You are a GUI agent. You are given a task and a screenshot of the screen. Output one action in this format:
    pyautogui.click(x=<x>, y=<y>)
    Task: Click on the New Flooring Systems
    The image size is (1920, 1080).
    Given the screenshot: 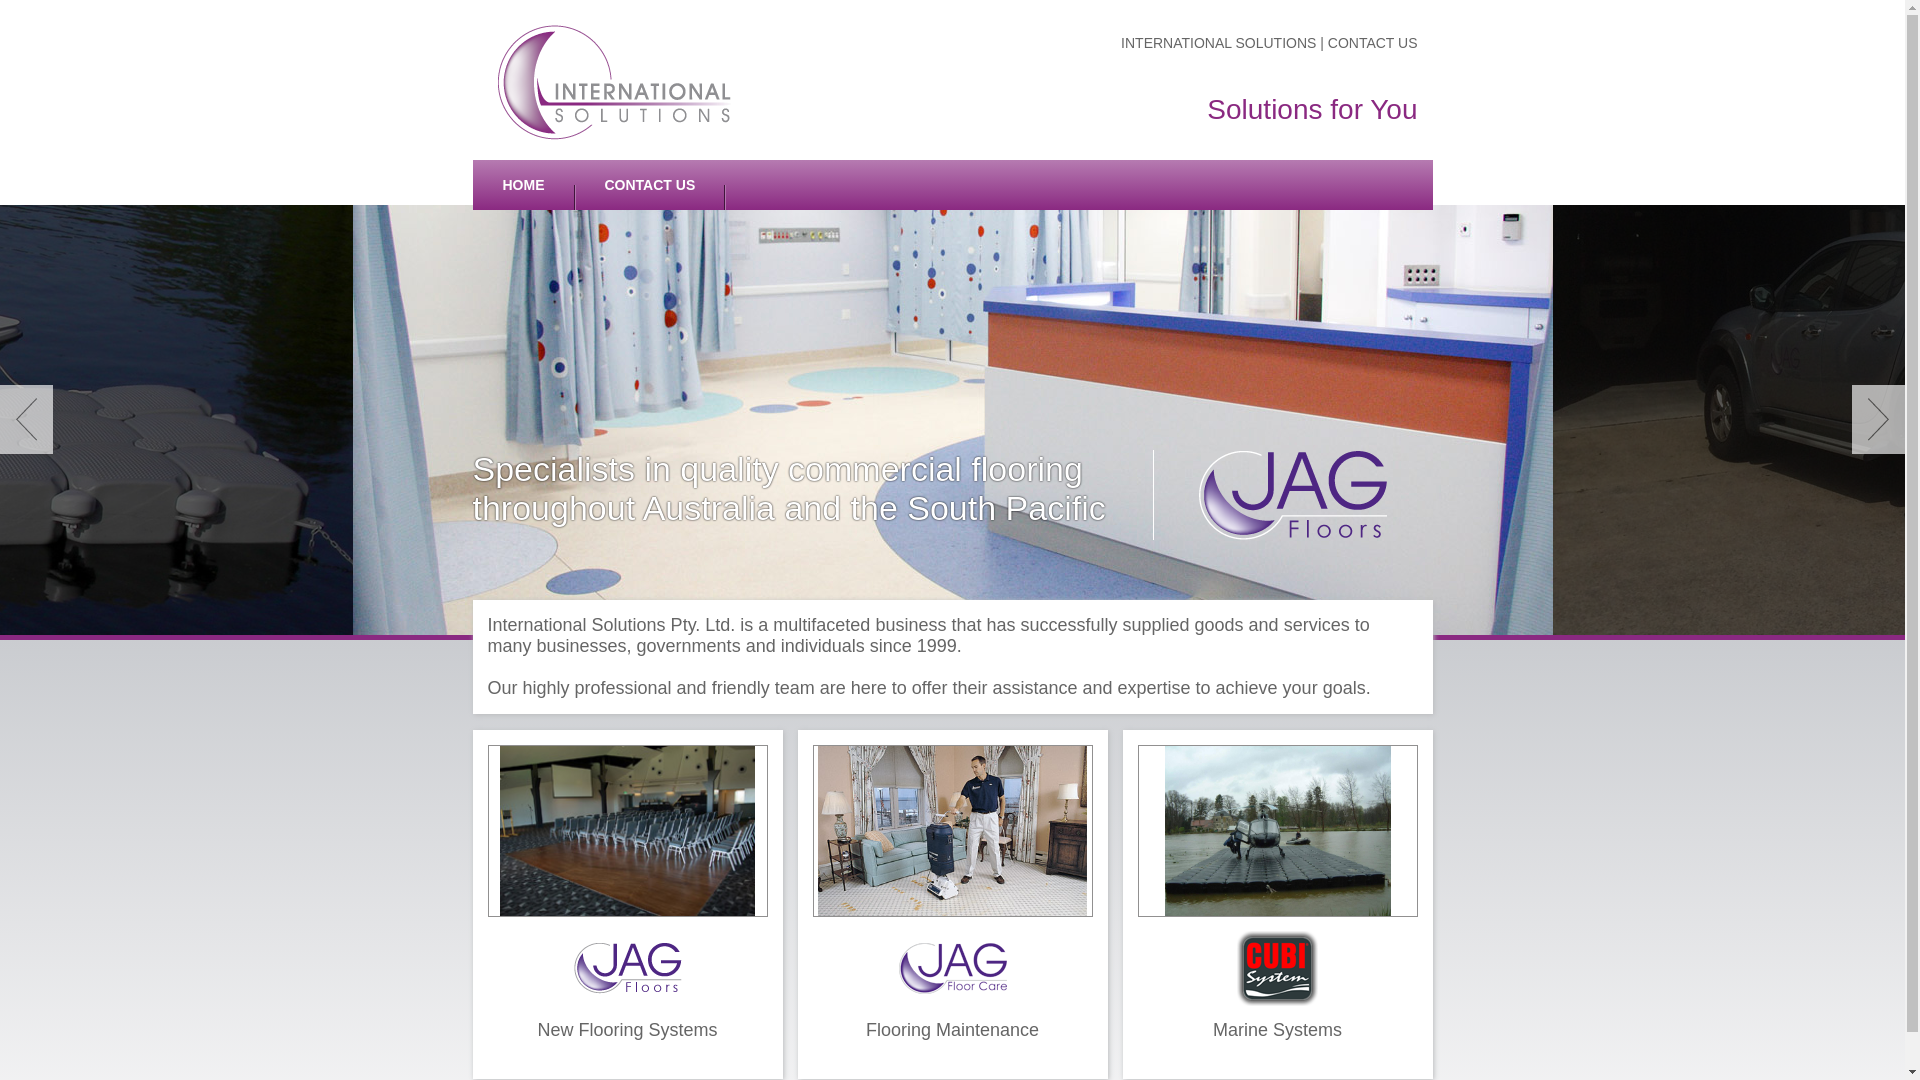 What is the action you would take?
    pyautogui.click(x=627, y=904)
    